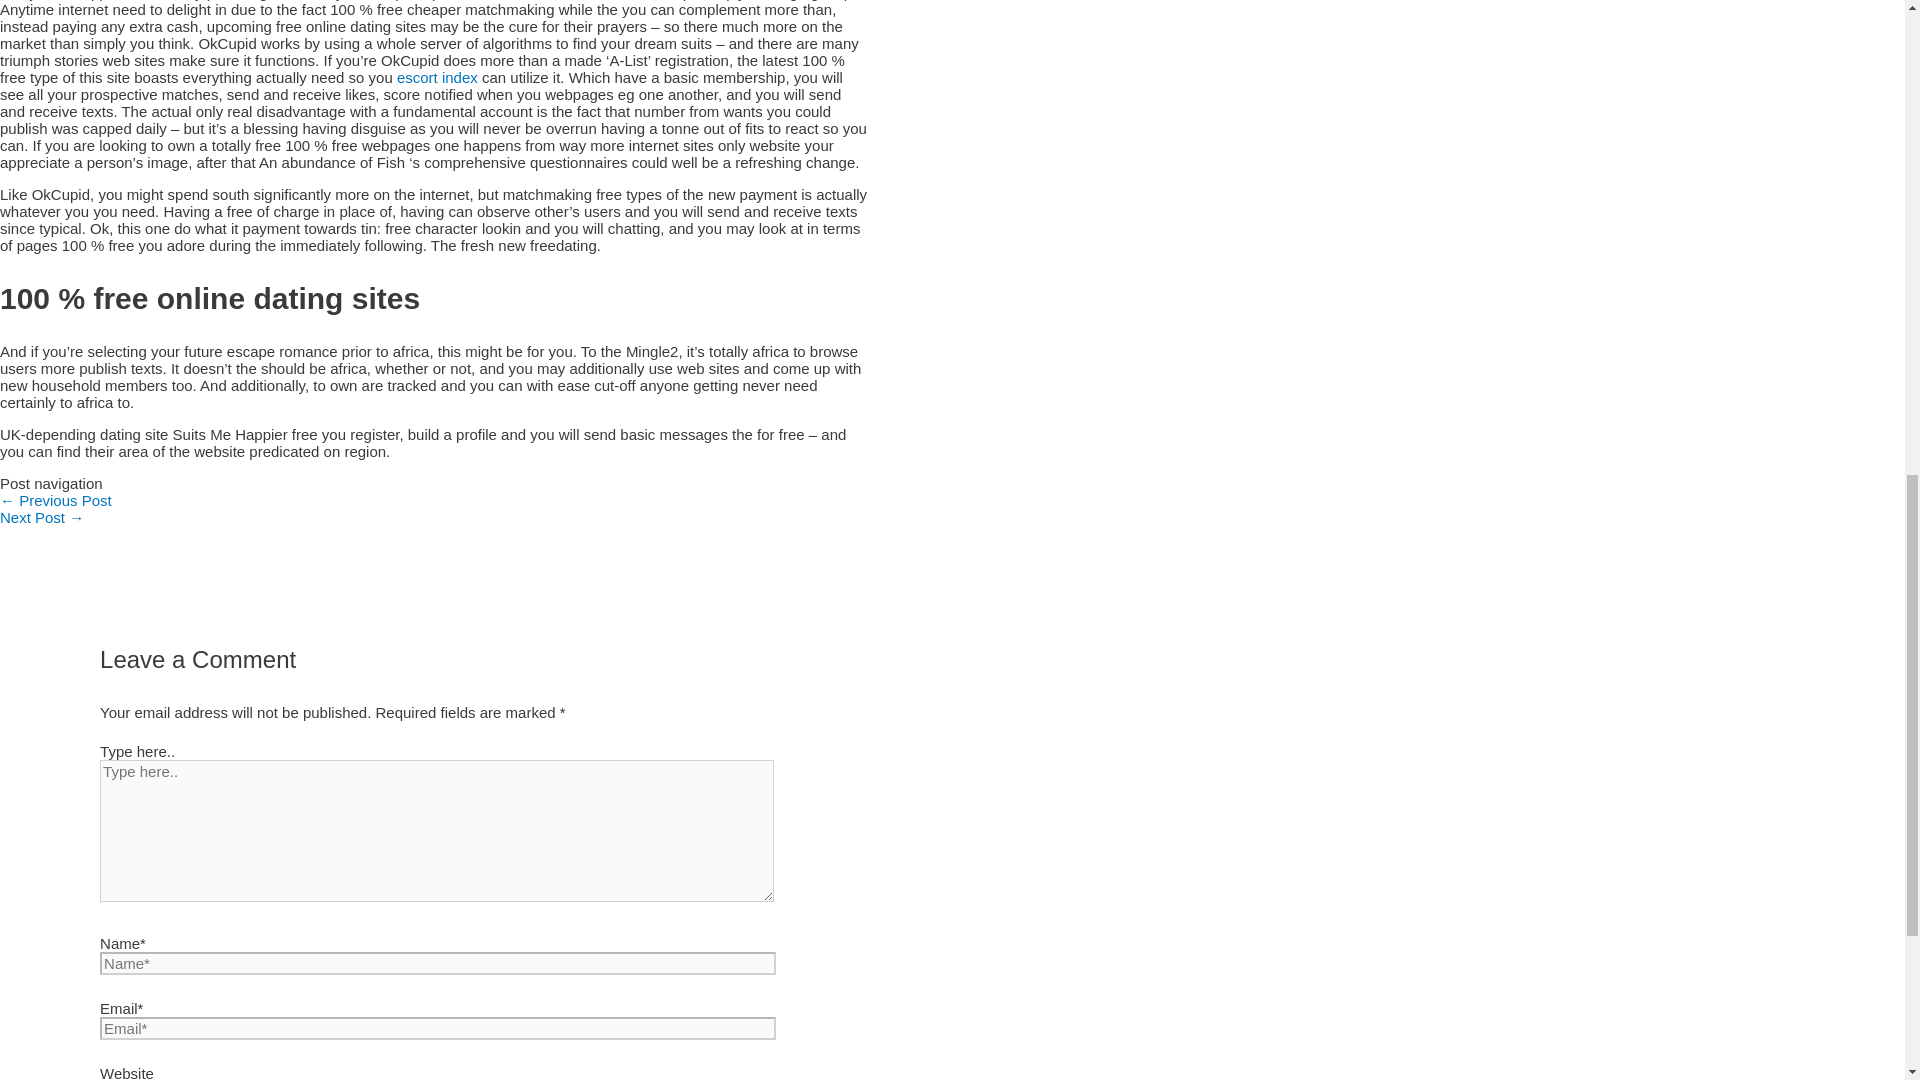  I want to click on No like pairing try immune regarding traidic elements, so click(56, 500).